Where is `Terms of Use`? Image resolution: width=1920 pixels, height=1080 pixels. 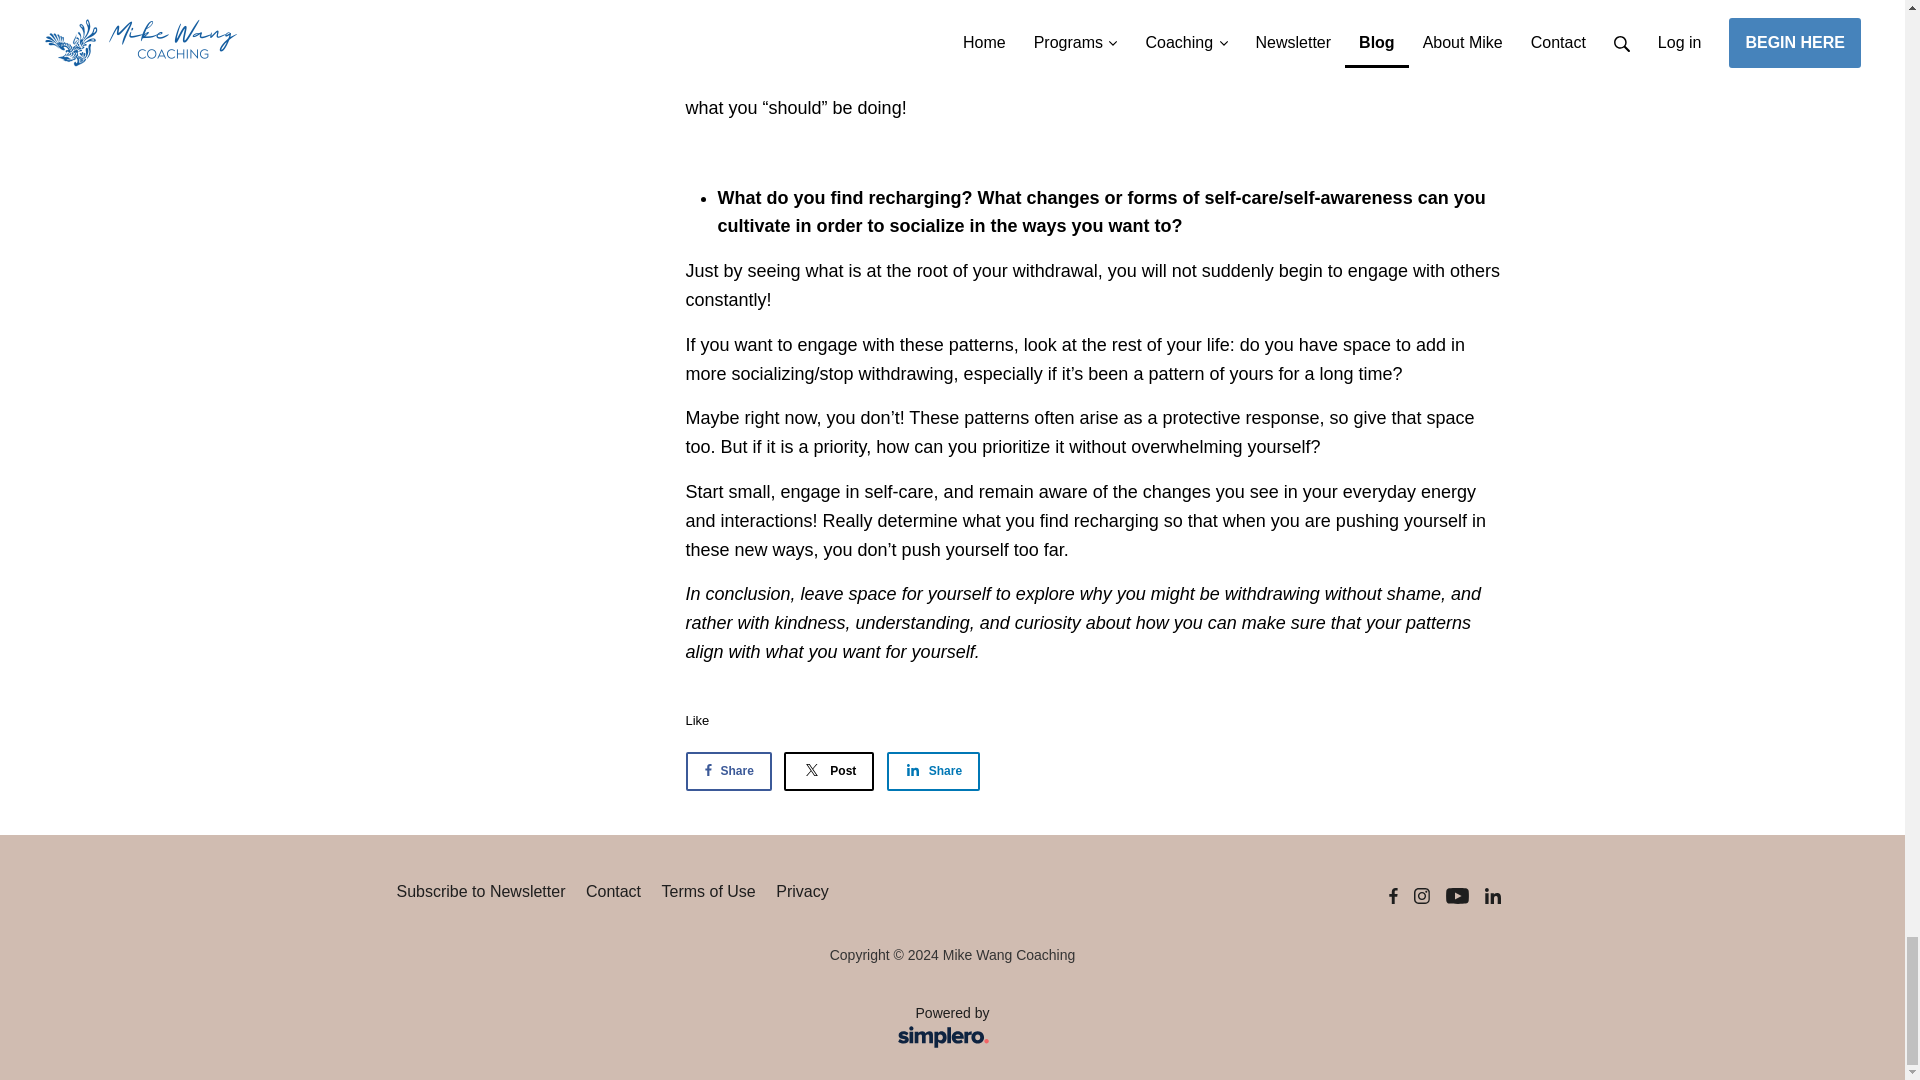 Terms of Use is located at coordinates (933, 770).